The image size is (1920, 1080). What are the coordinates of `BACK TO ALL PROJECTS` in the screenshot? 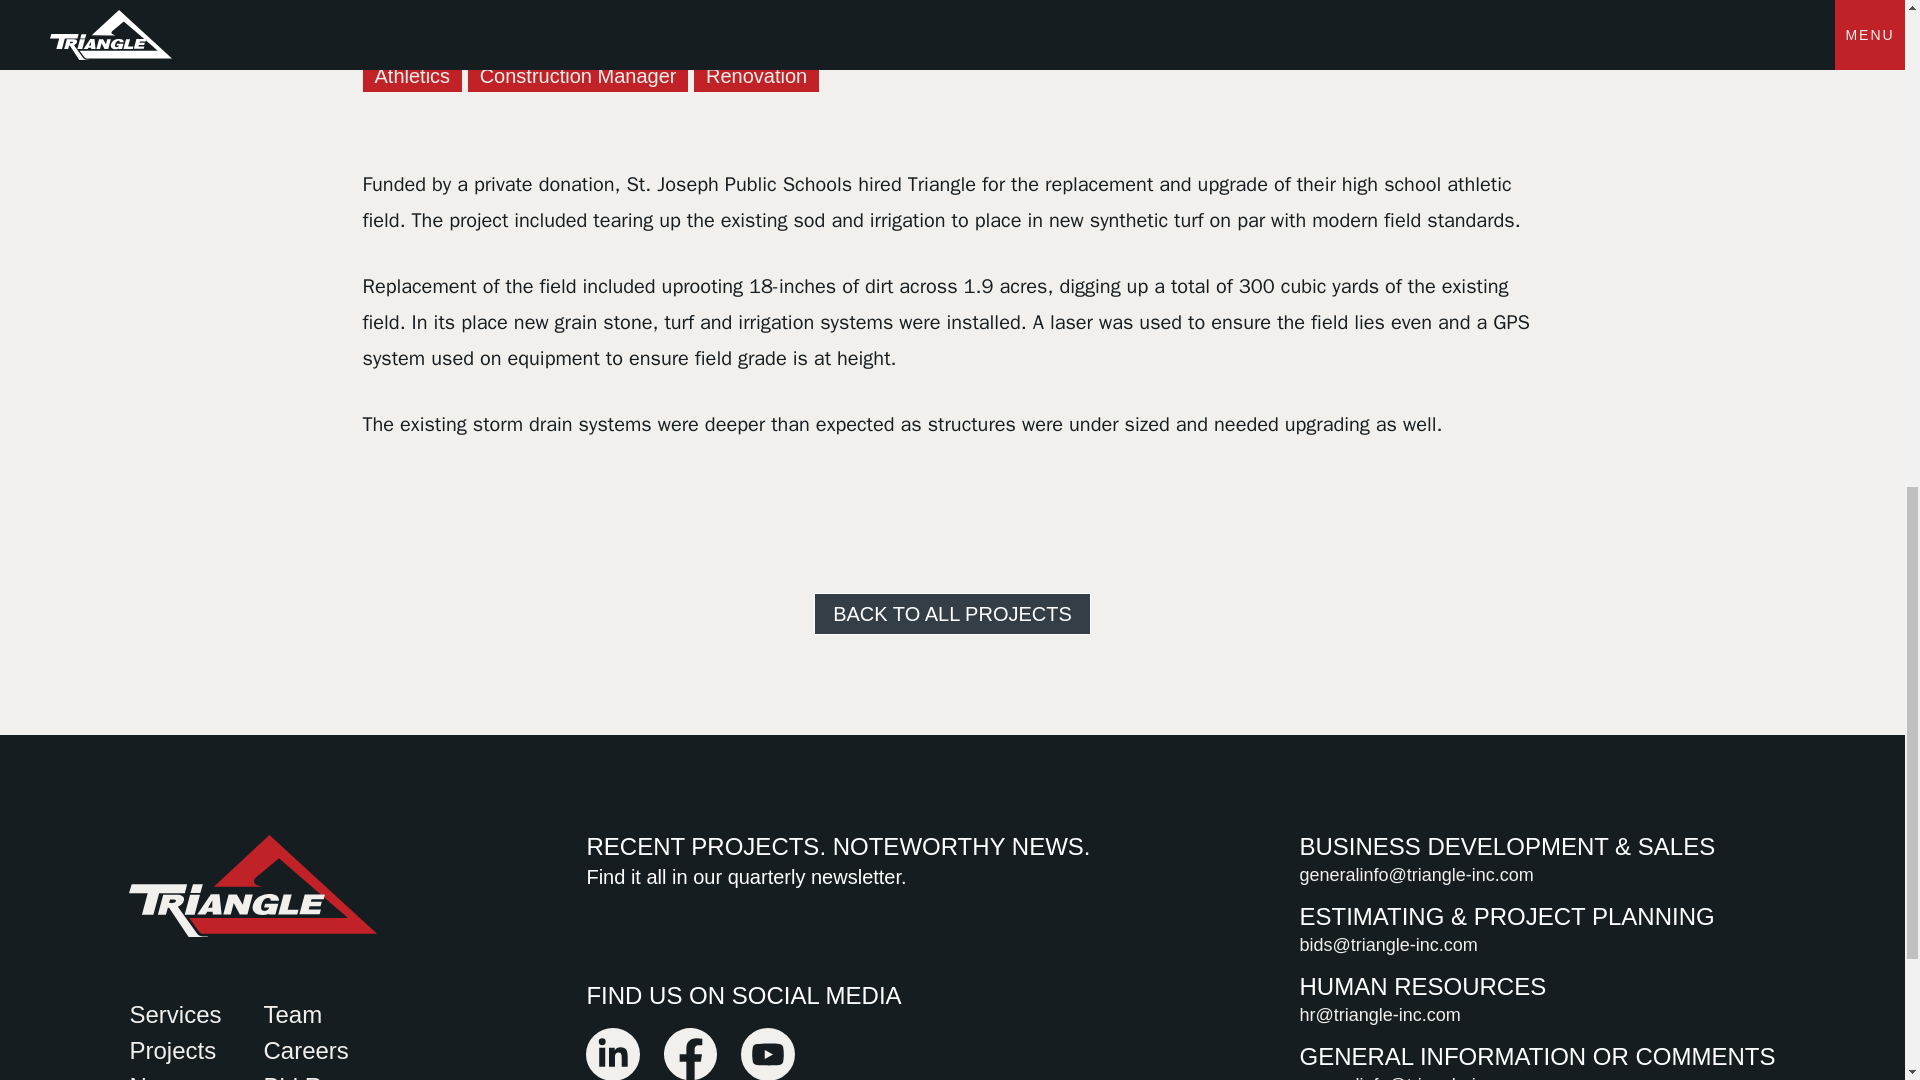 It's located at (952, 614).